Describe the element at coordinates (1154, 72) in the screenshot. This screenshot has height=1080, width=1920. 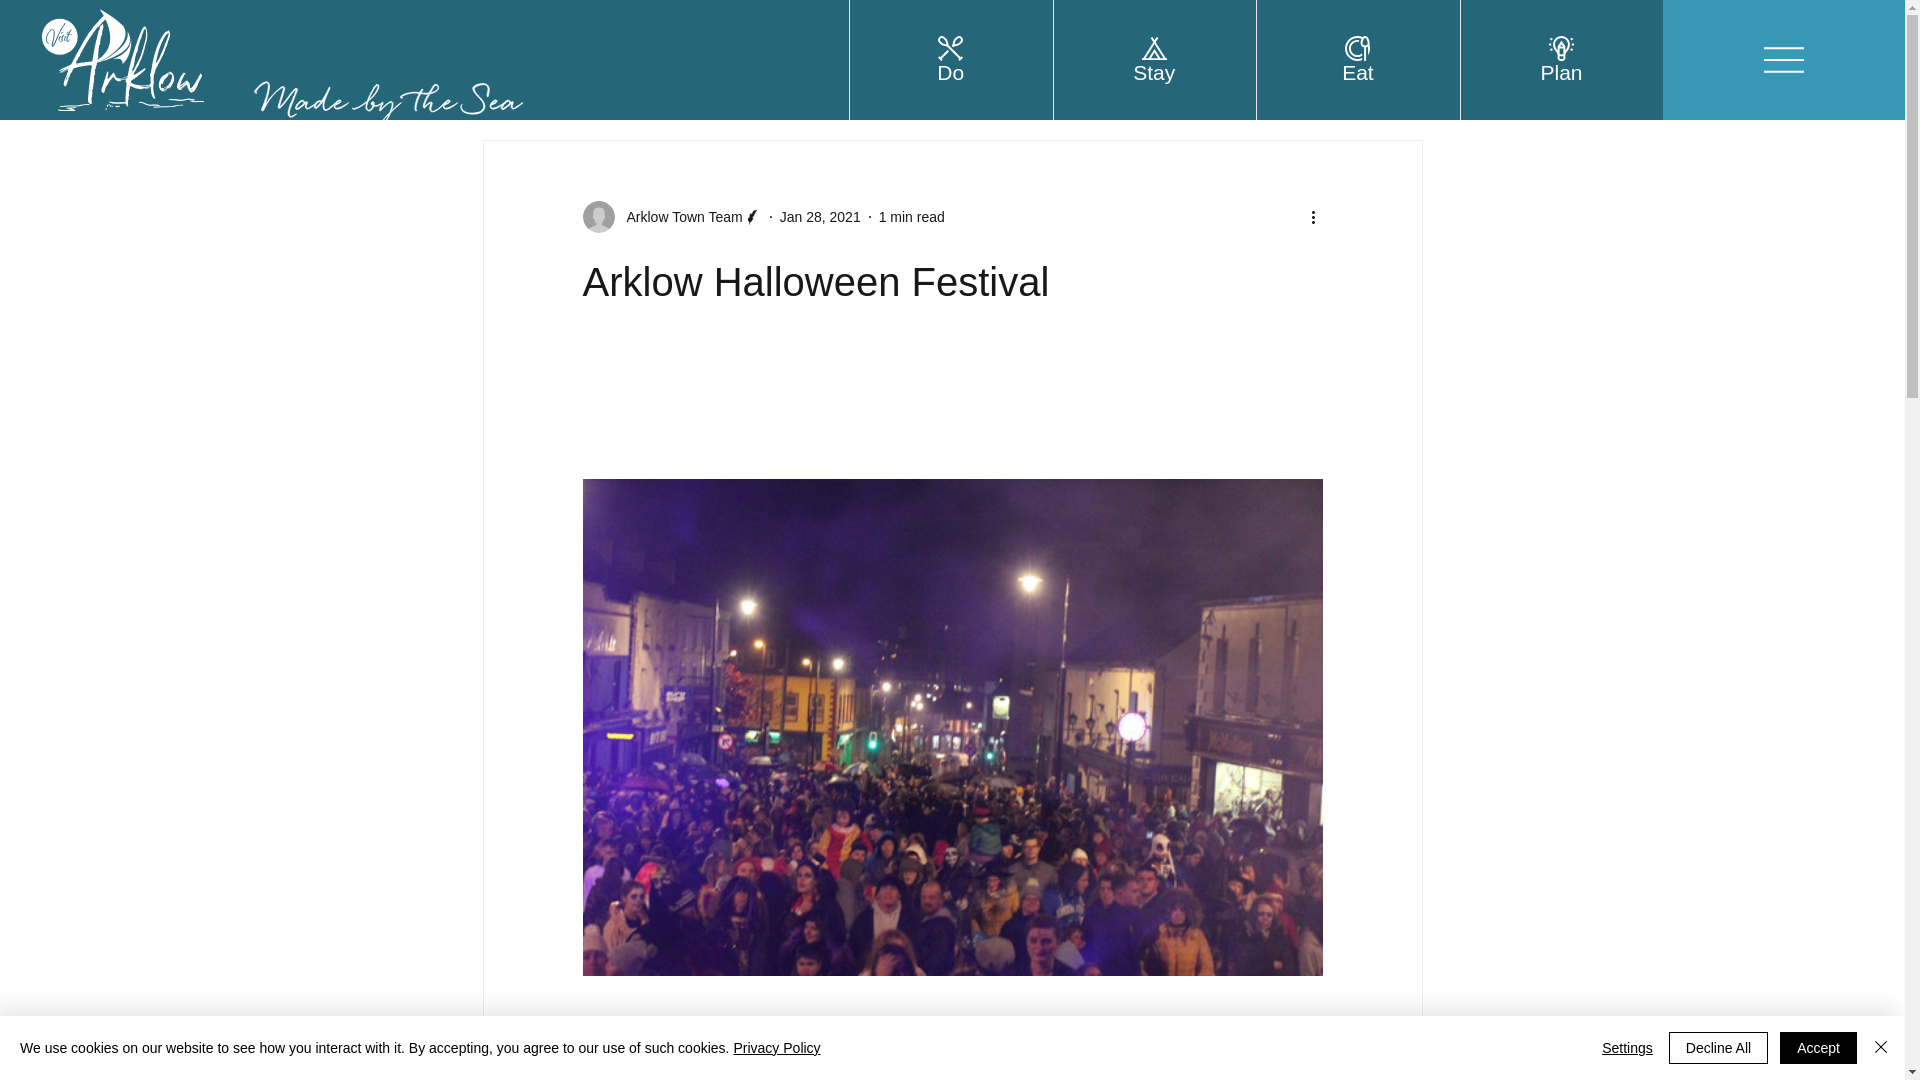
I see `Stay` at that location.